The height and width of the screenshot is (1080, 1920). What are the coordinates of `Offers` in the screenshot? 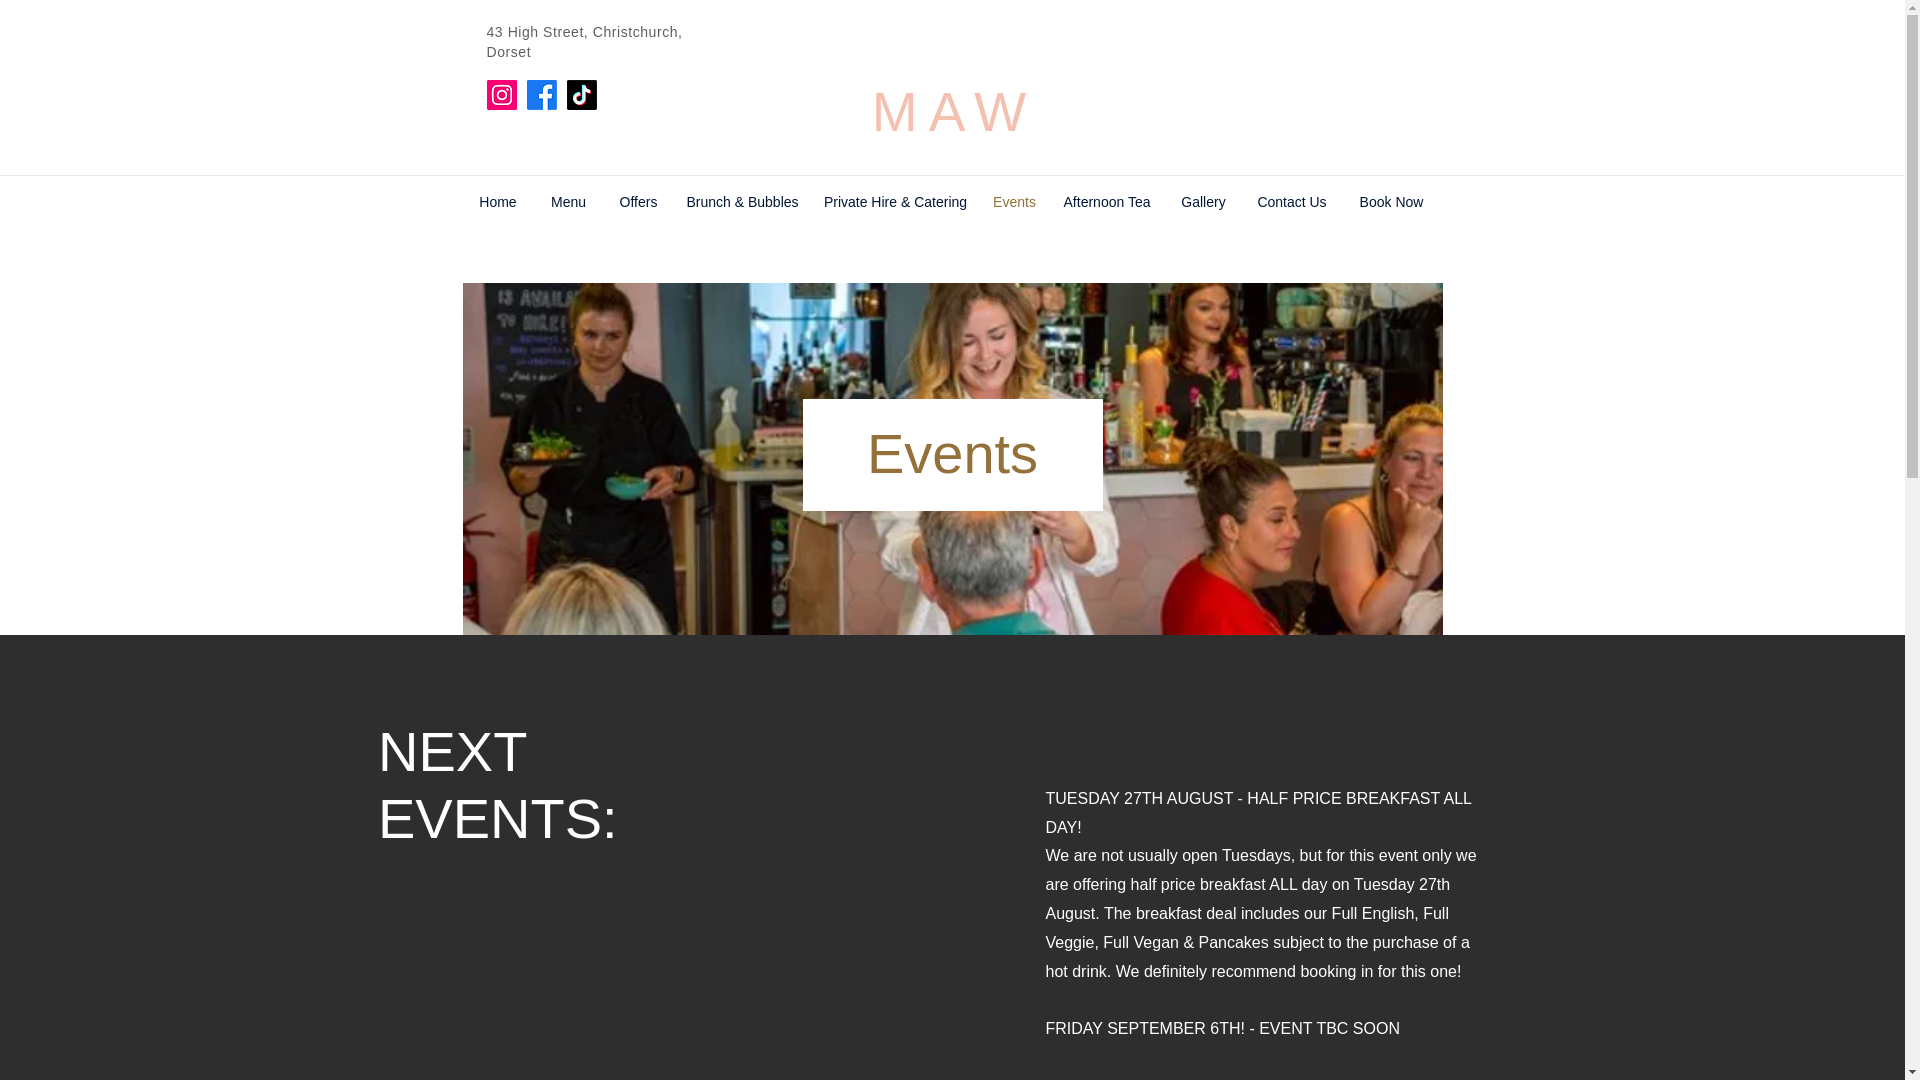 It's located at (638, 202).